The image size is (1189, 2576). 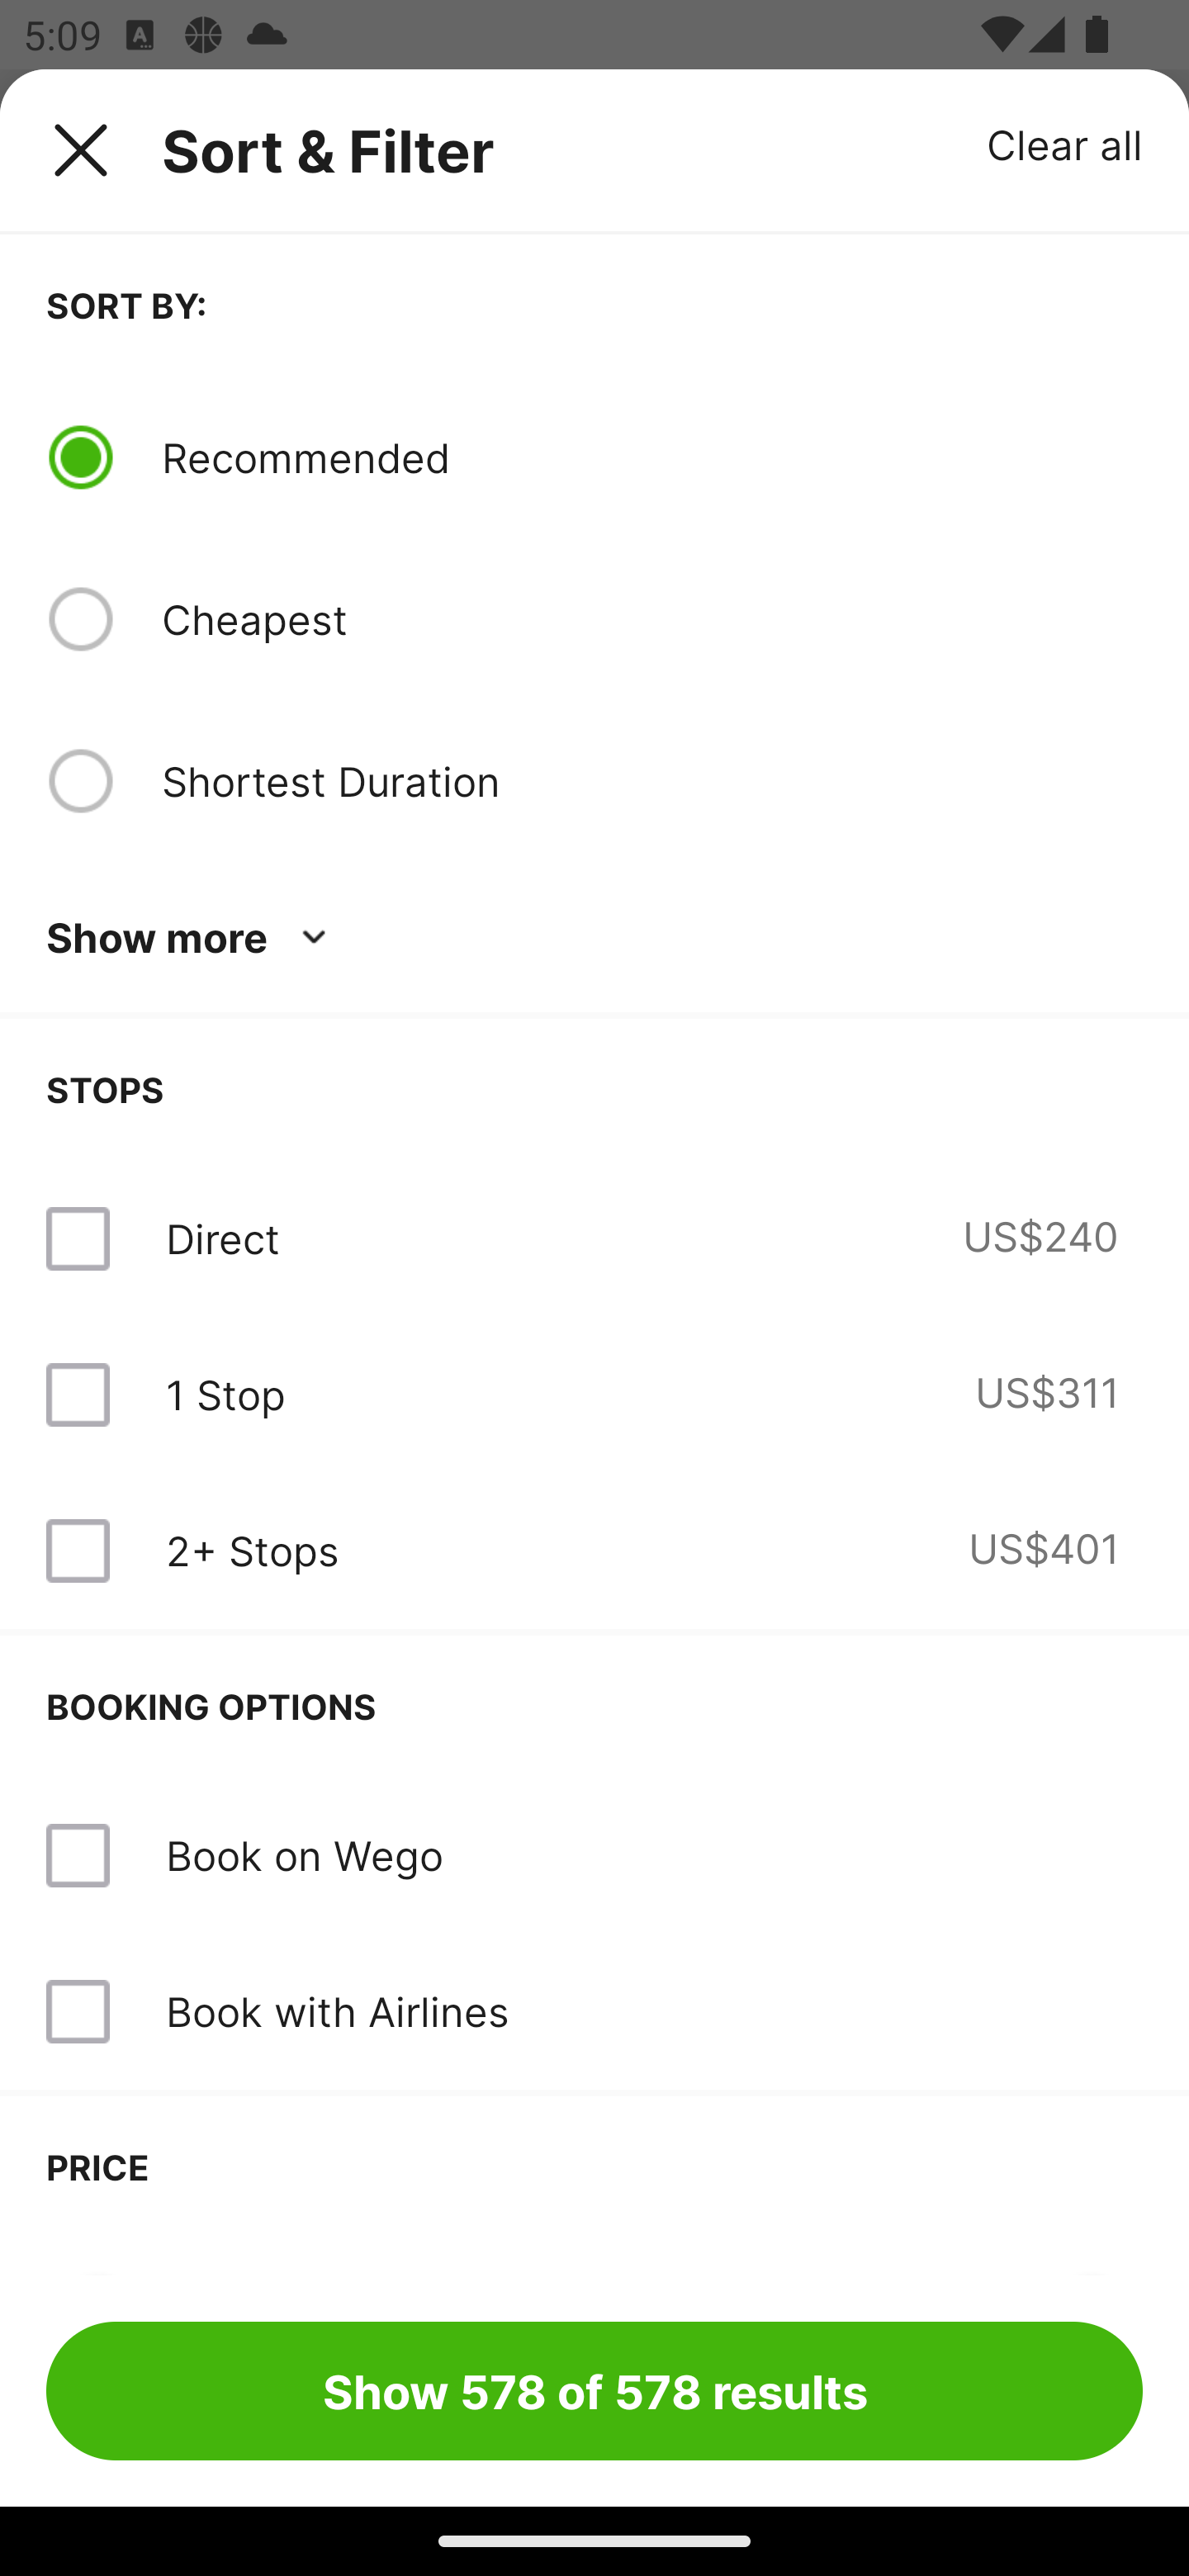 What do you see at coordinates (222, 1238) in the screenshot?
I see `Direct` at bounding box center [222, 1238].